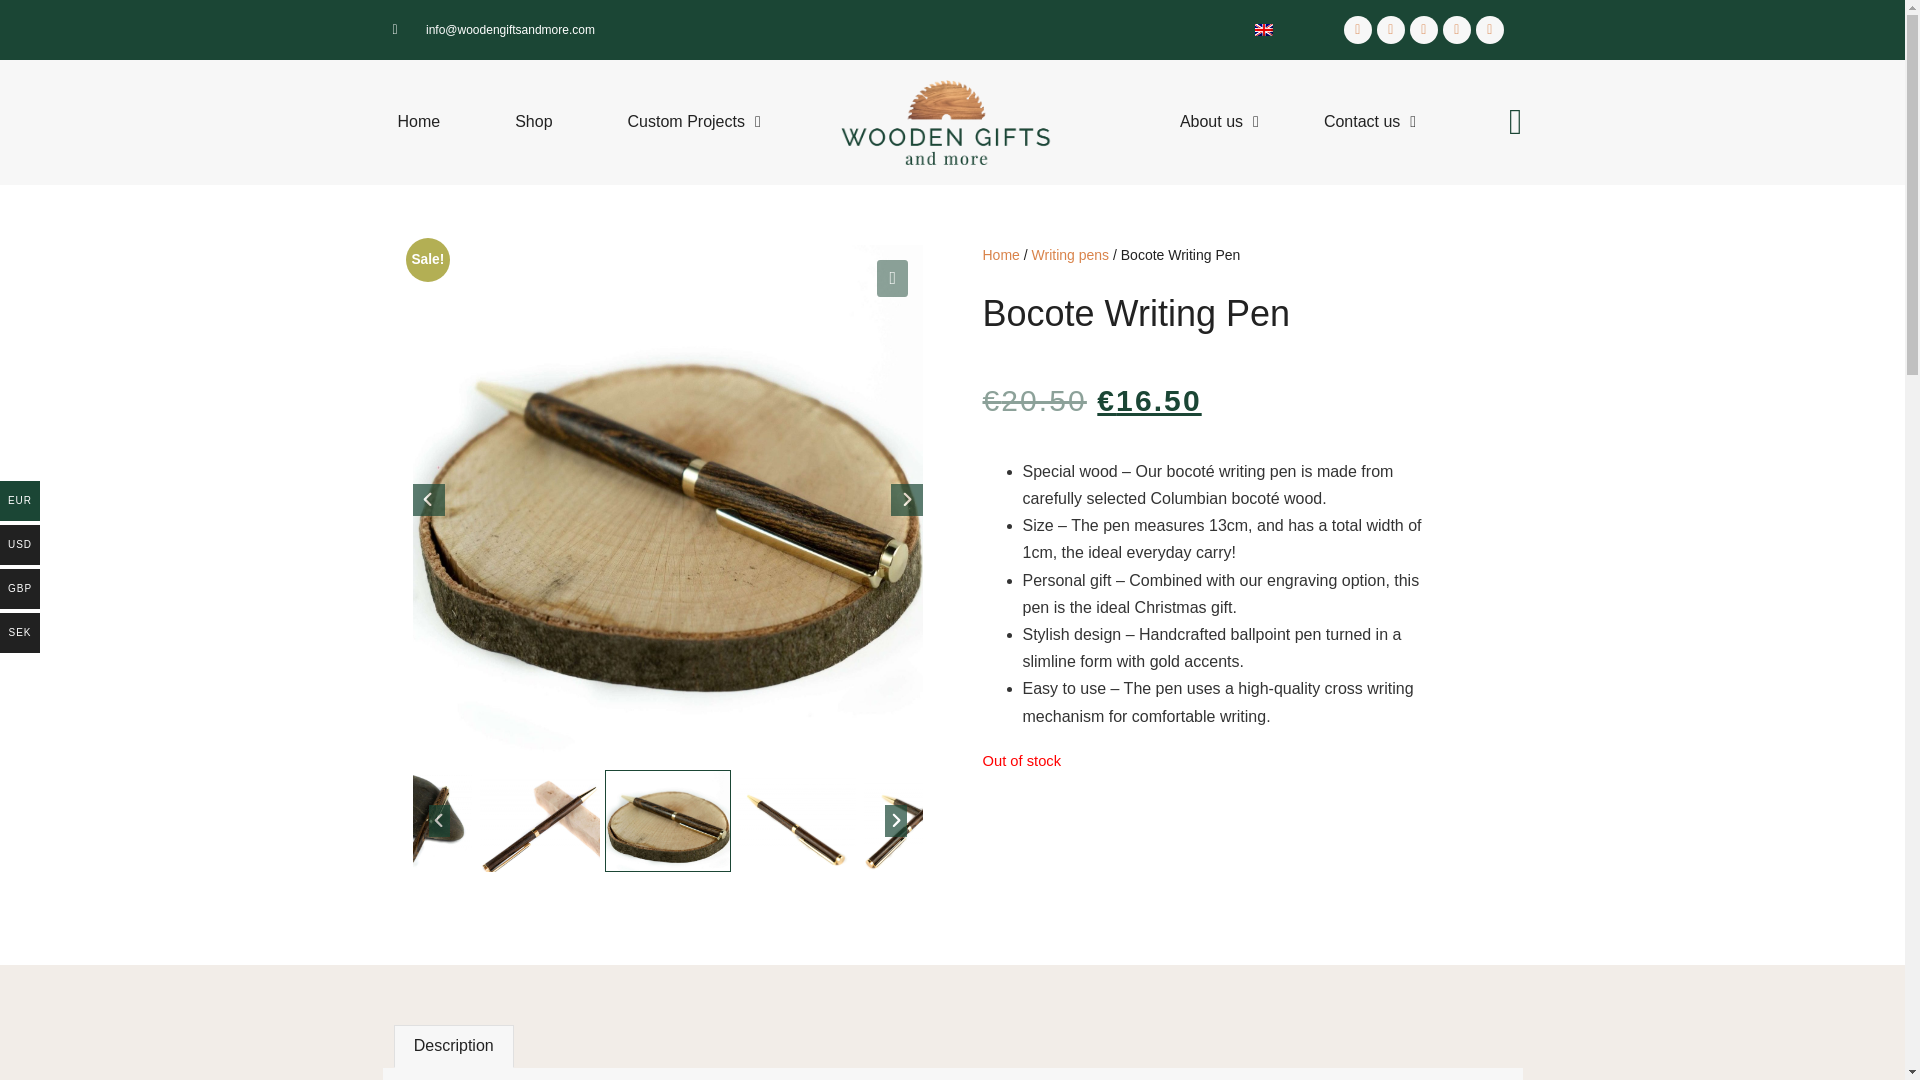 This screenshot has height=1080, width=1920. I want to click on About us, so click(1220, 121).